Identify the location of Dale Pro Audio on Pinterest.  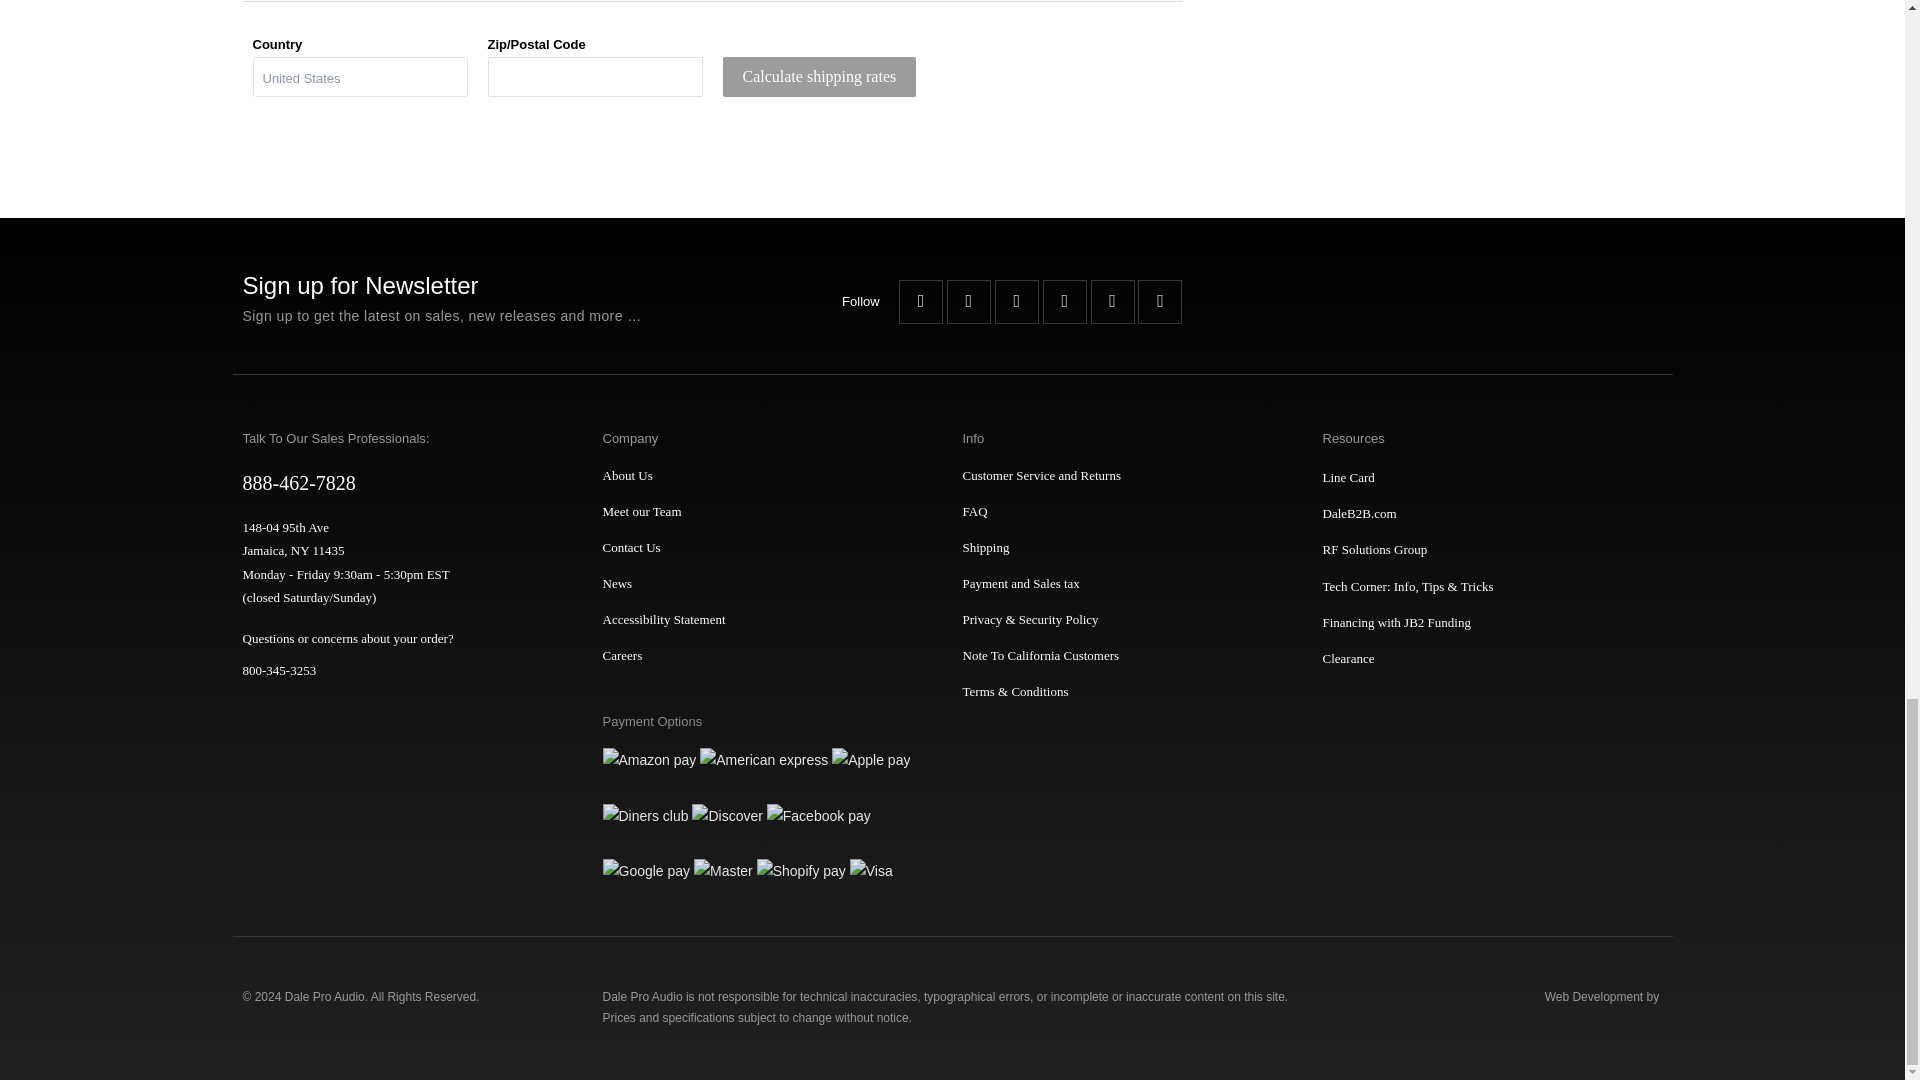
(1064, 302).